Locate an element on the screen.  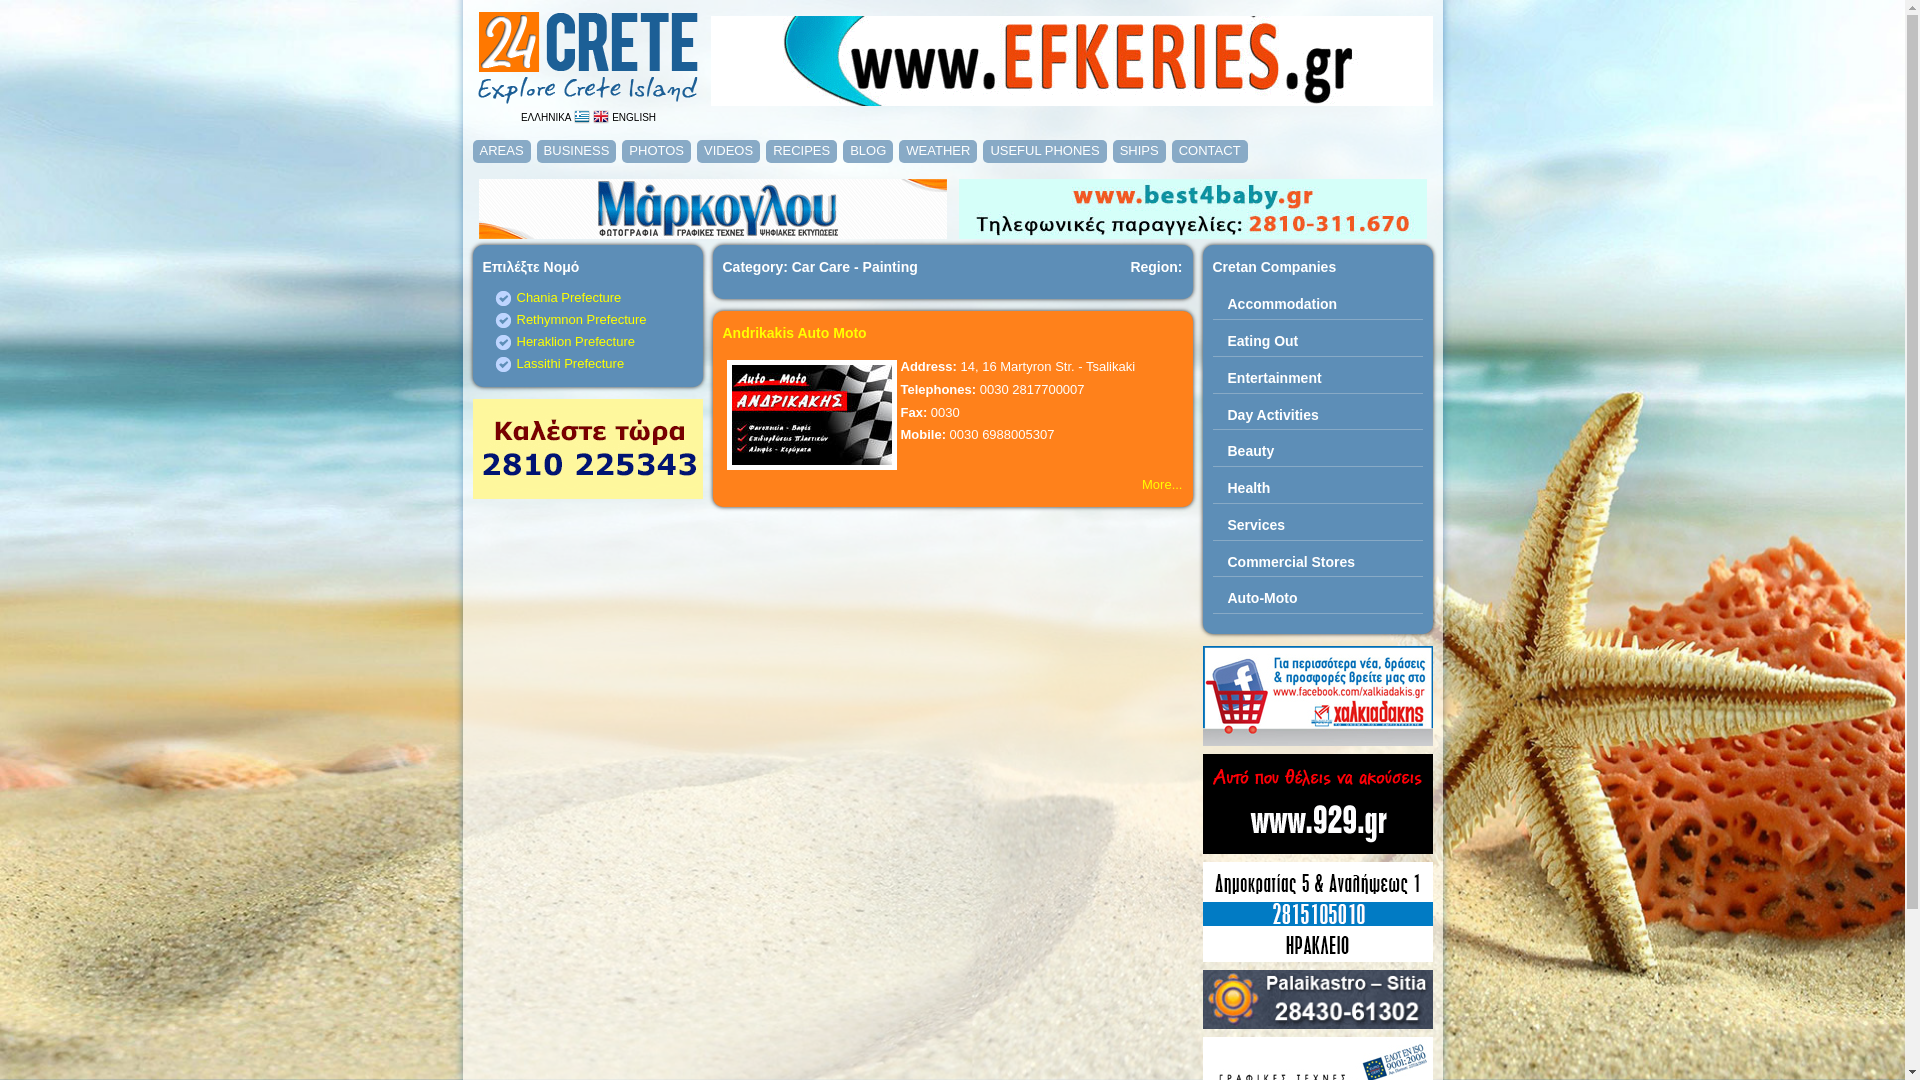
Lassithi Prefecture is located at coordinates (570, 364).